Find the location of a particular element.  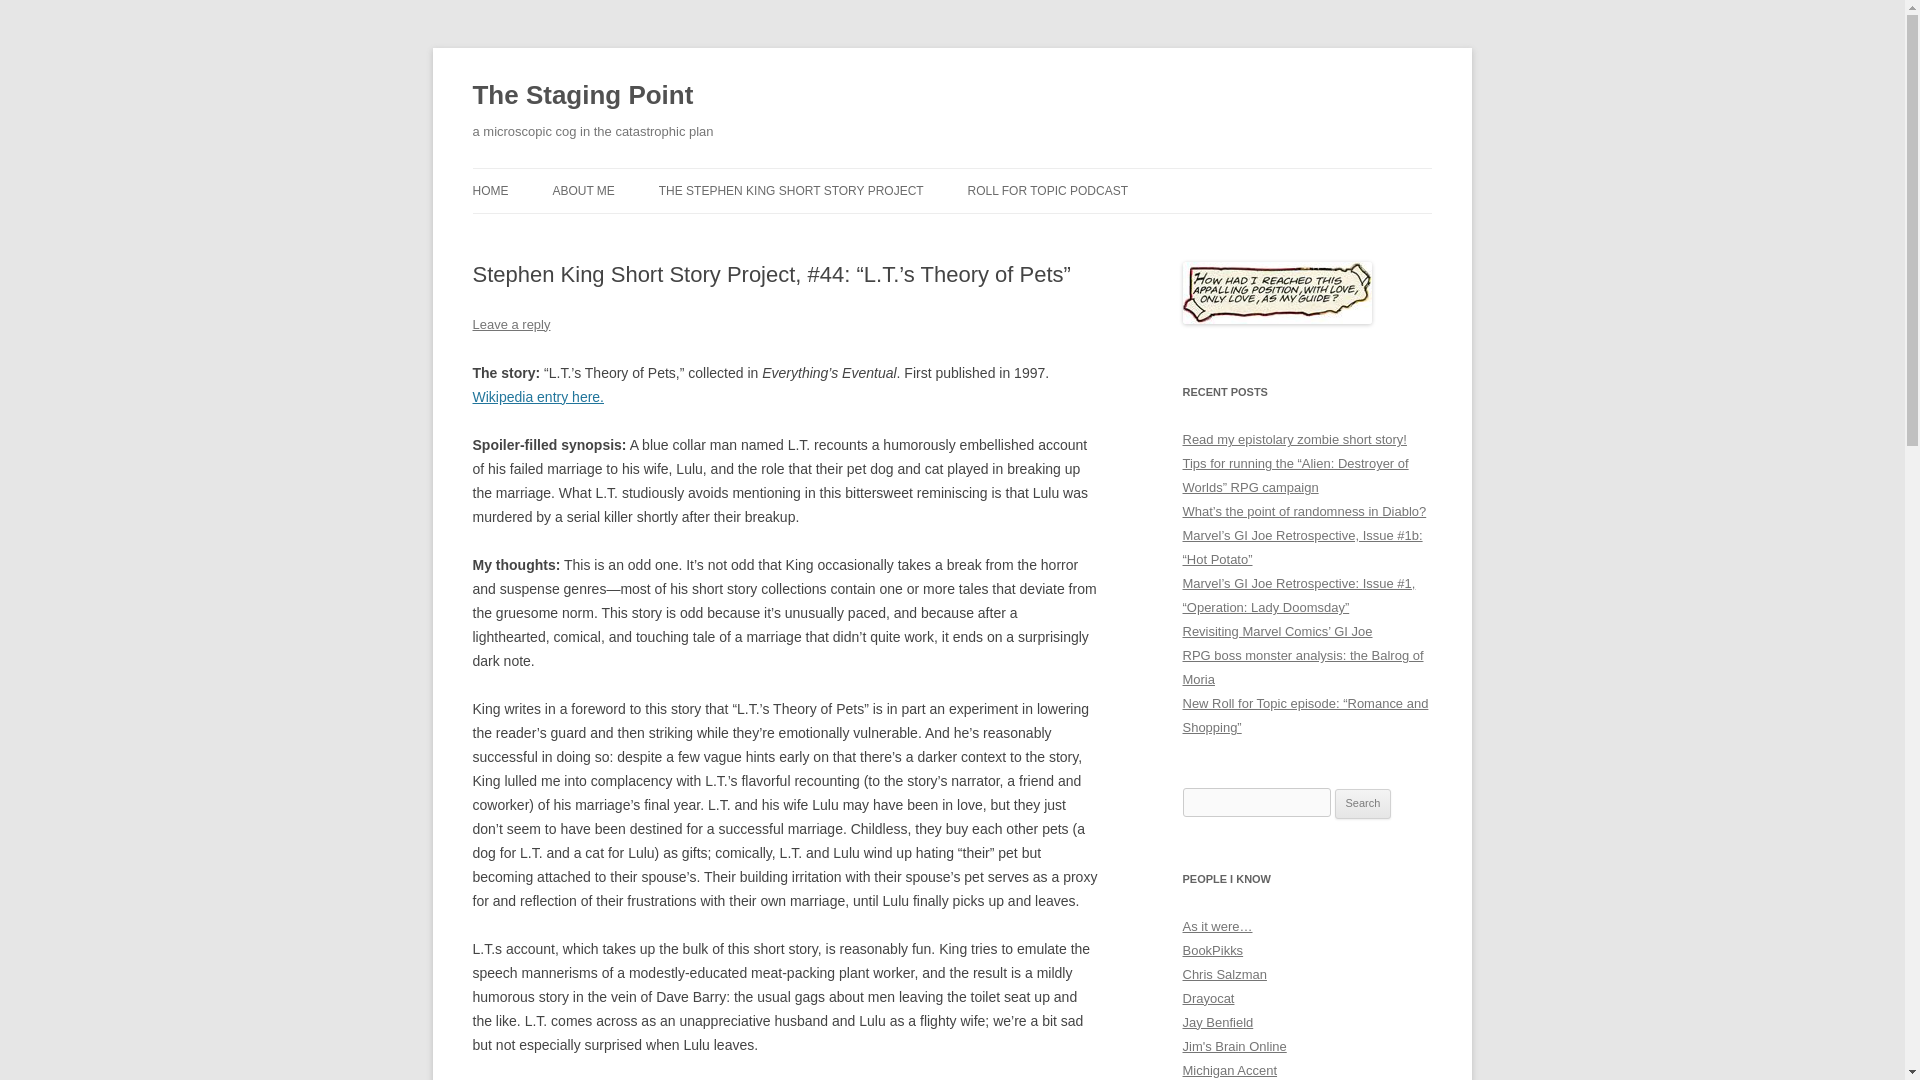

Wikipedia entry here. is located at coordinates (538, 396).